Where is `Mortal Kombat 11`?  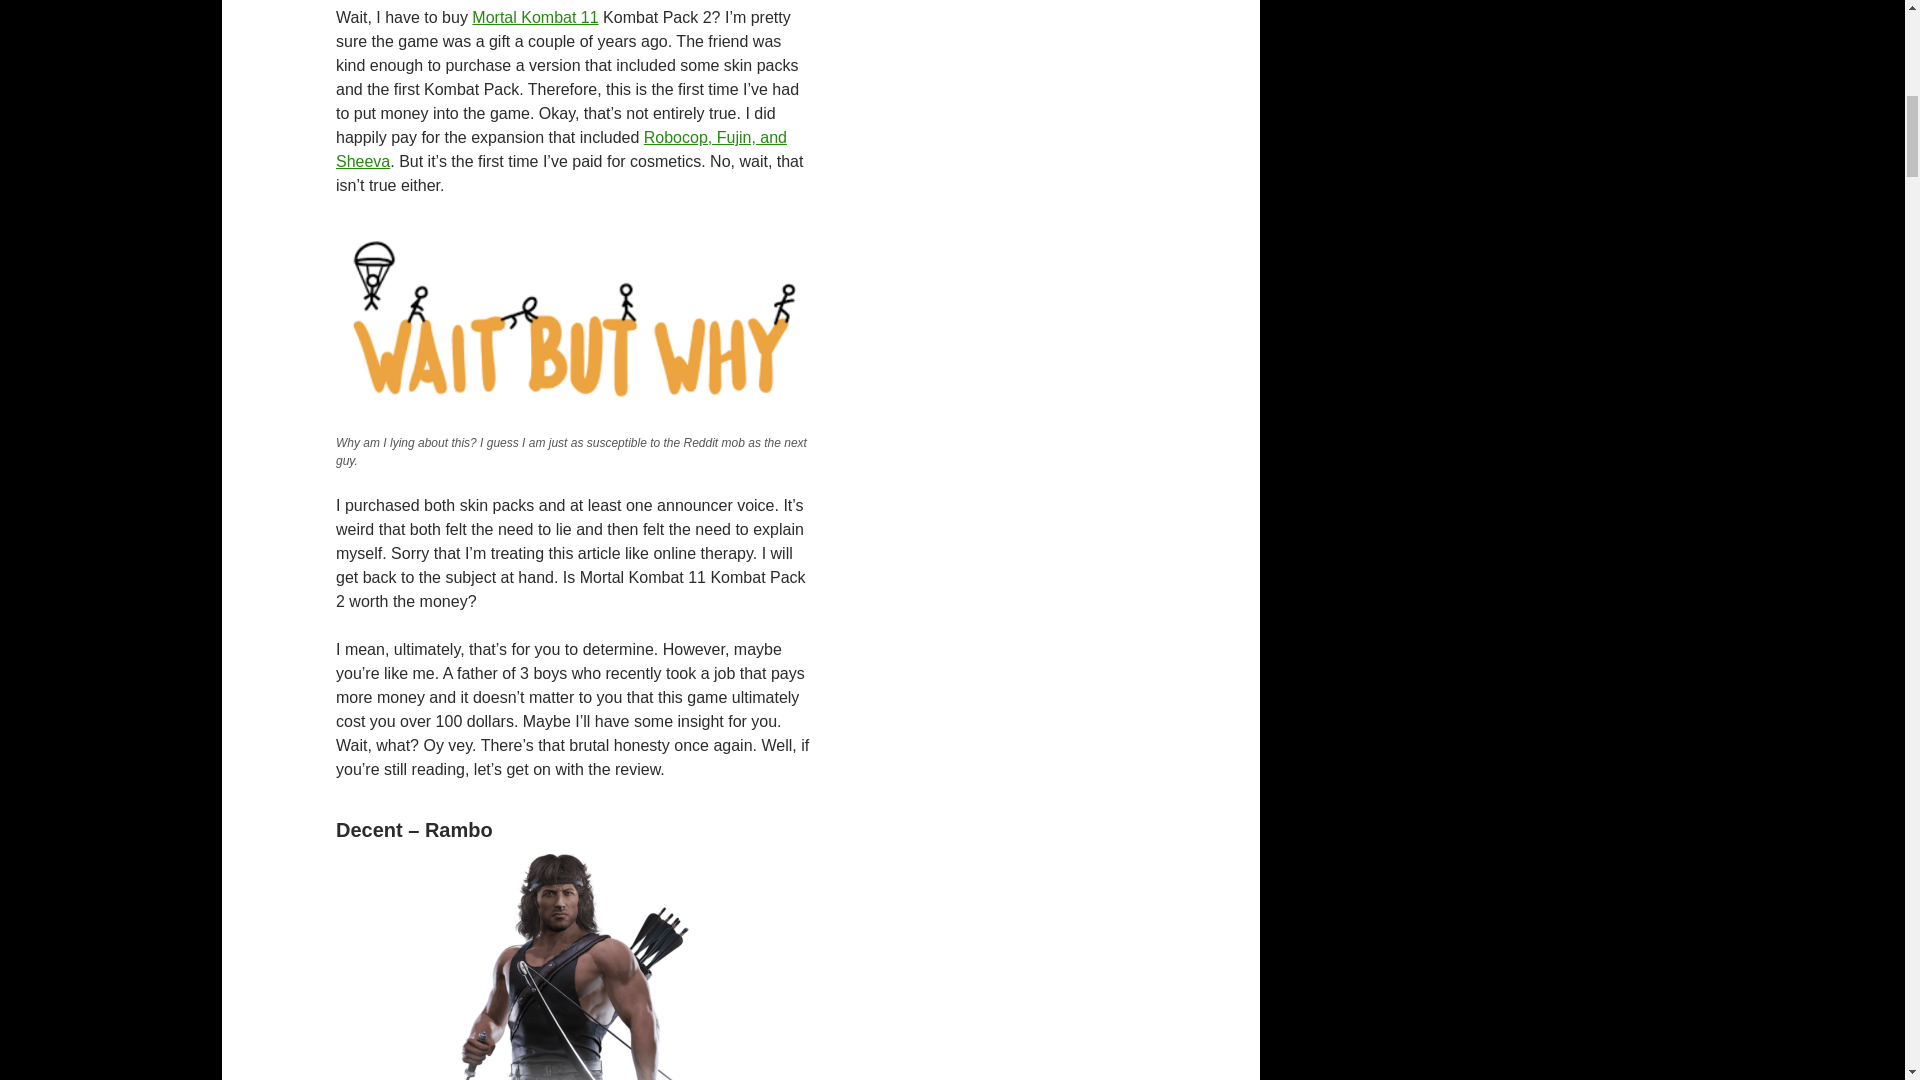 Mortal Kombat 11 is located at coordinates (534, 16).